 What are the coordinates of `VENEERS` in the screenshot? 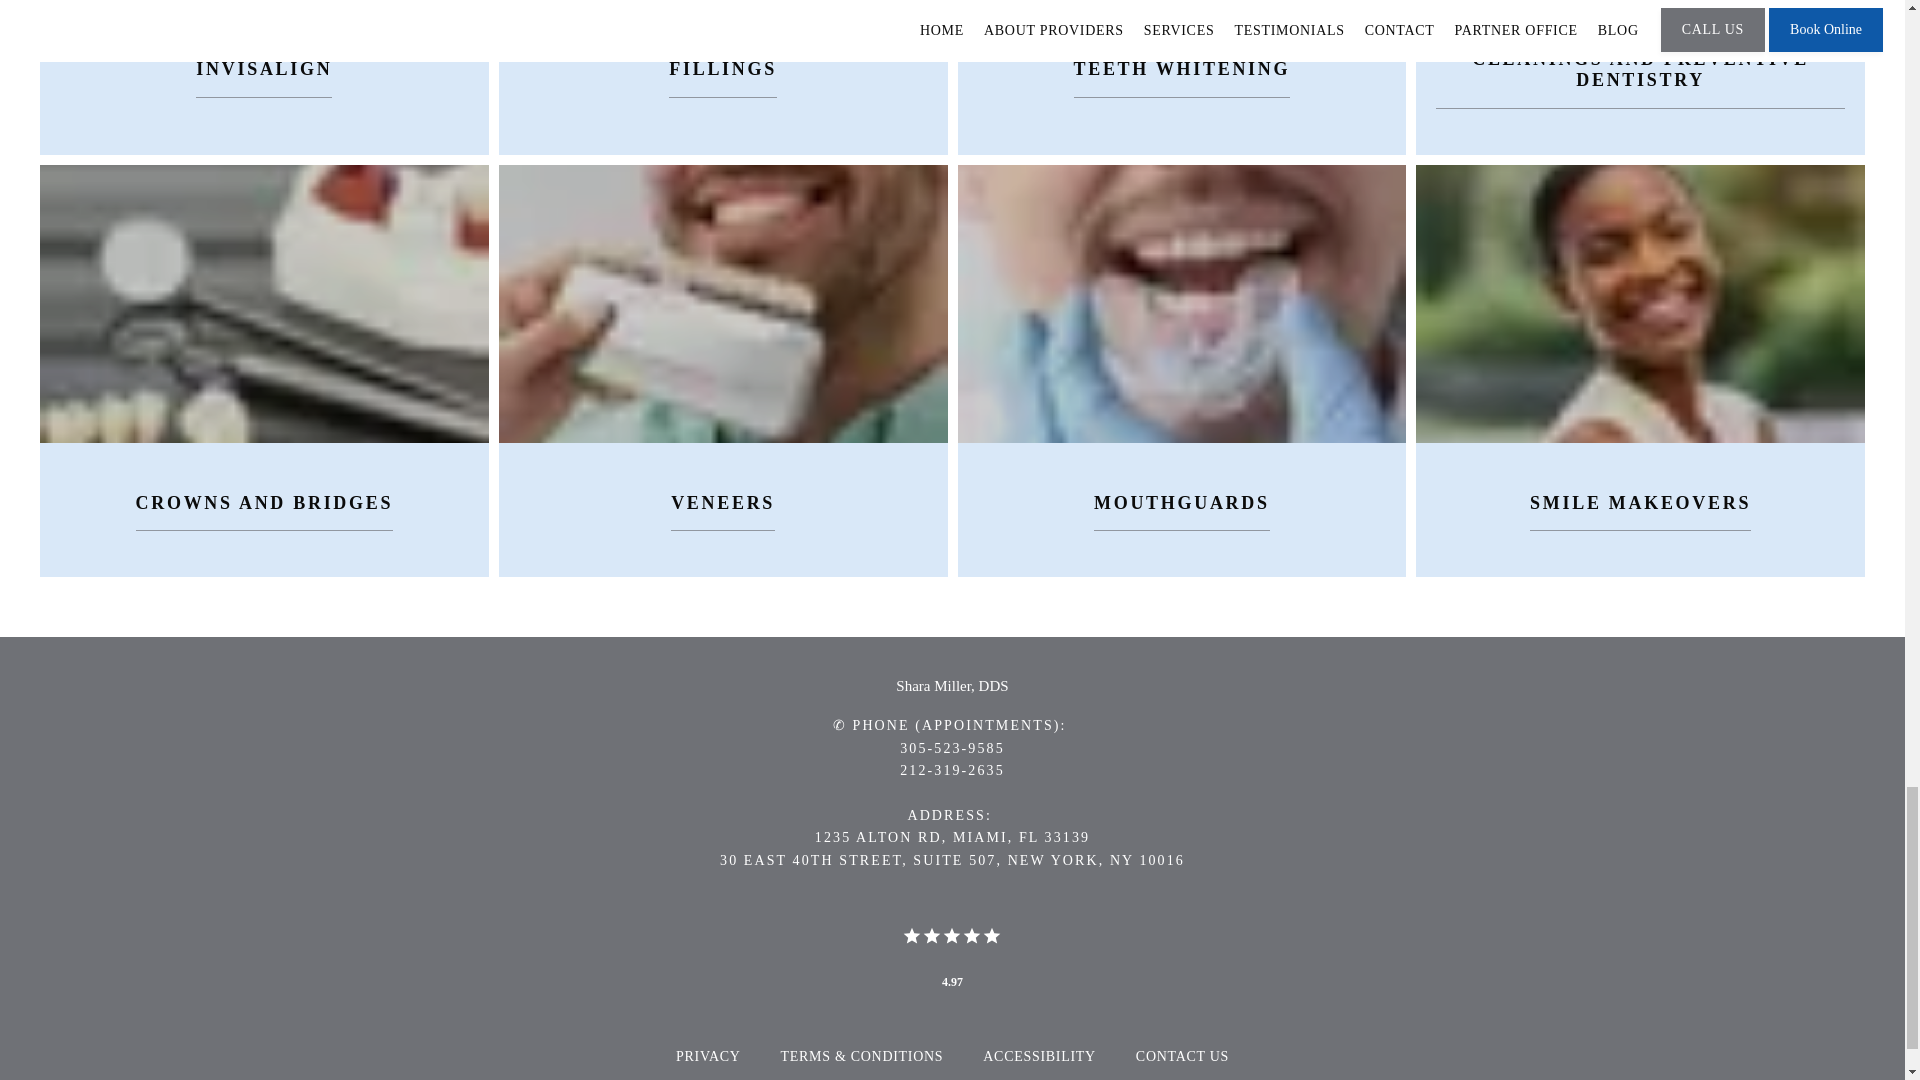 It's located at (722, 503).